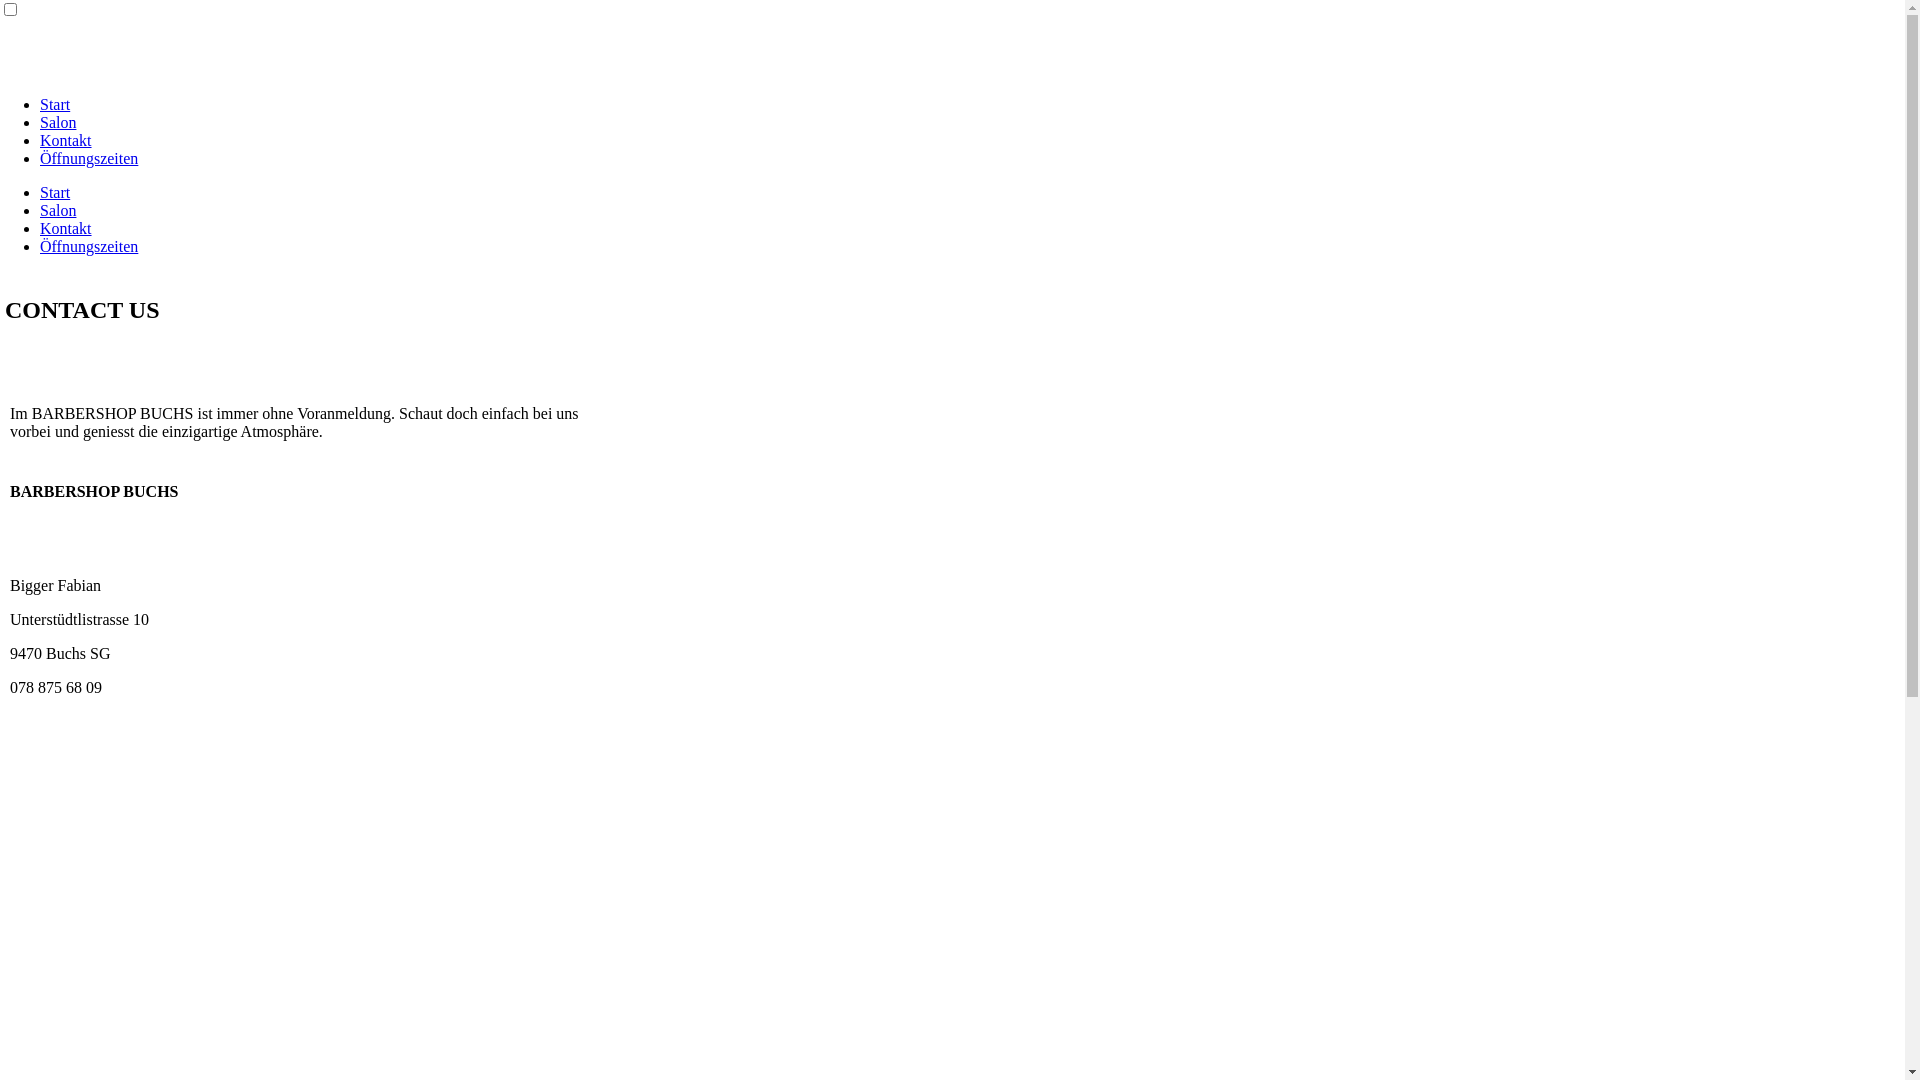 The width and height of the screenshot is (1920, 1080). What do you see at coordinates (58, 210) in the screenshot?
I see `Salon` at bounding box center [58, 210].